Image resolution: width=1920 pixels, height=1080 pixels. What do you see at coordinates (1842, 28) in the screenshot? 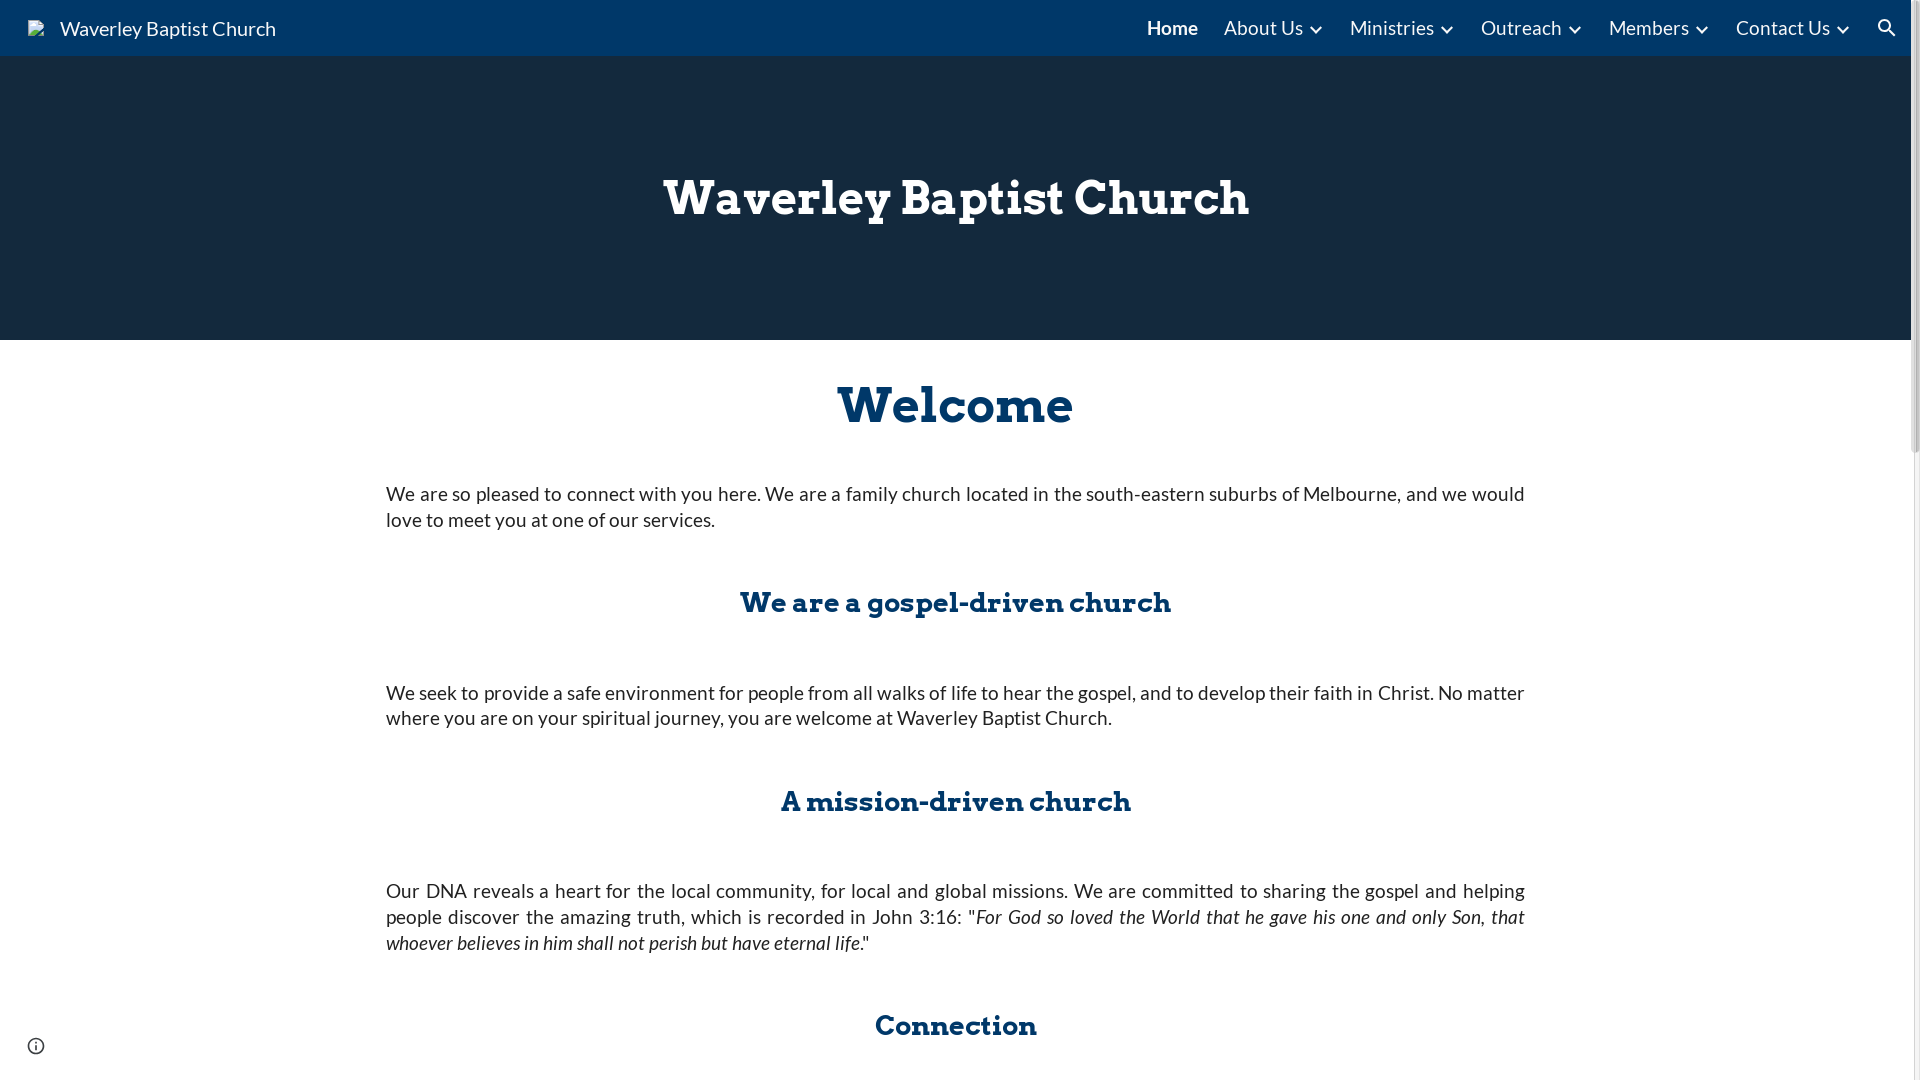
I see `Expand/Collapse` at bounding box center [1842, 28].